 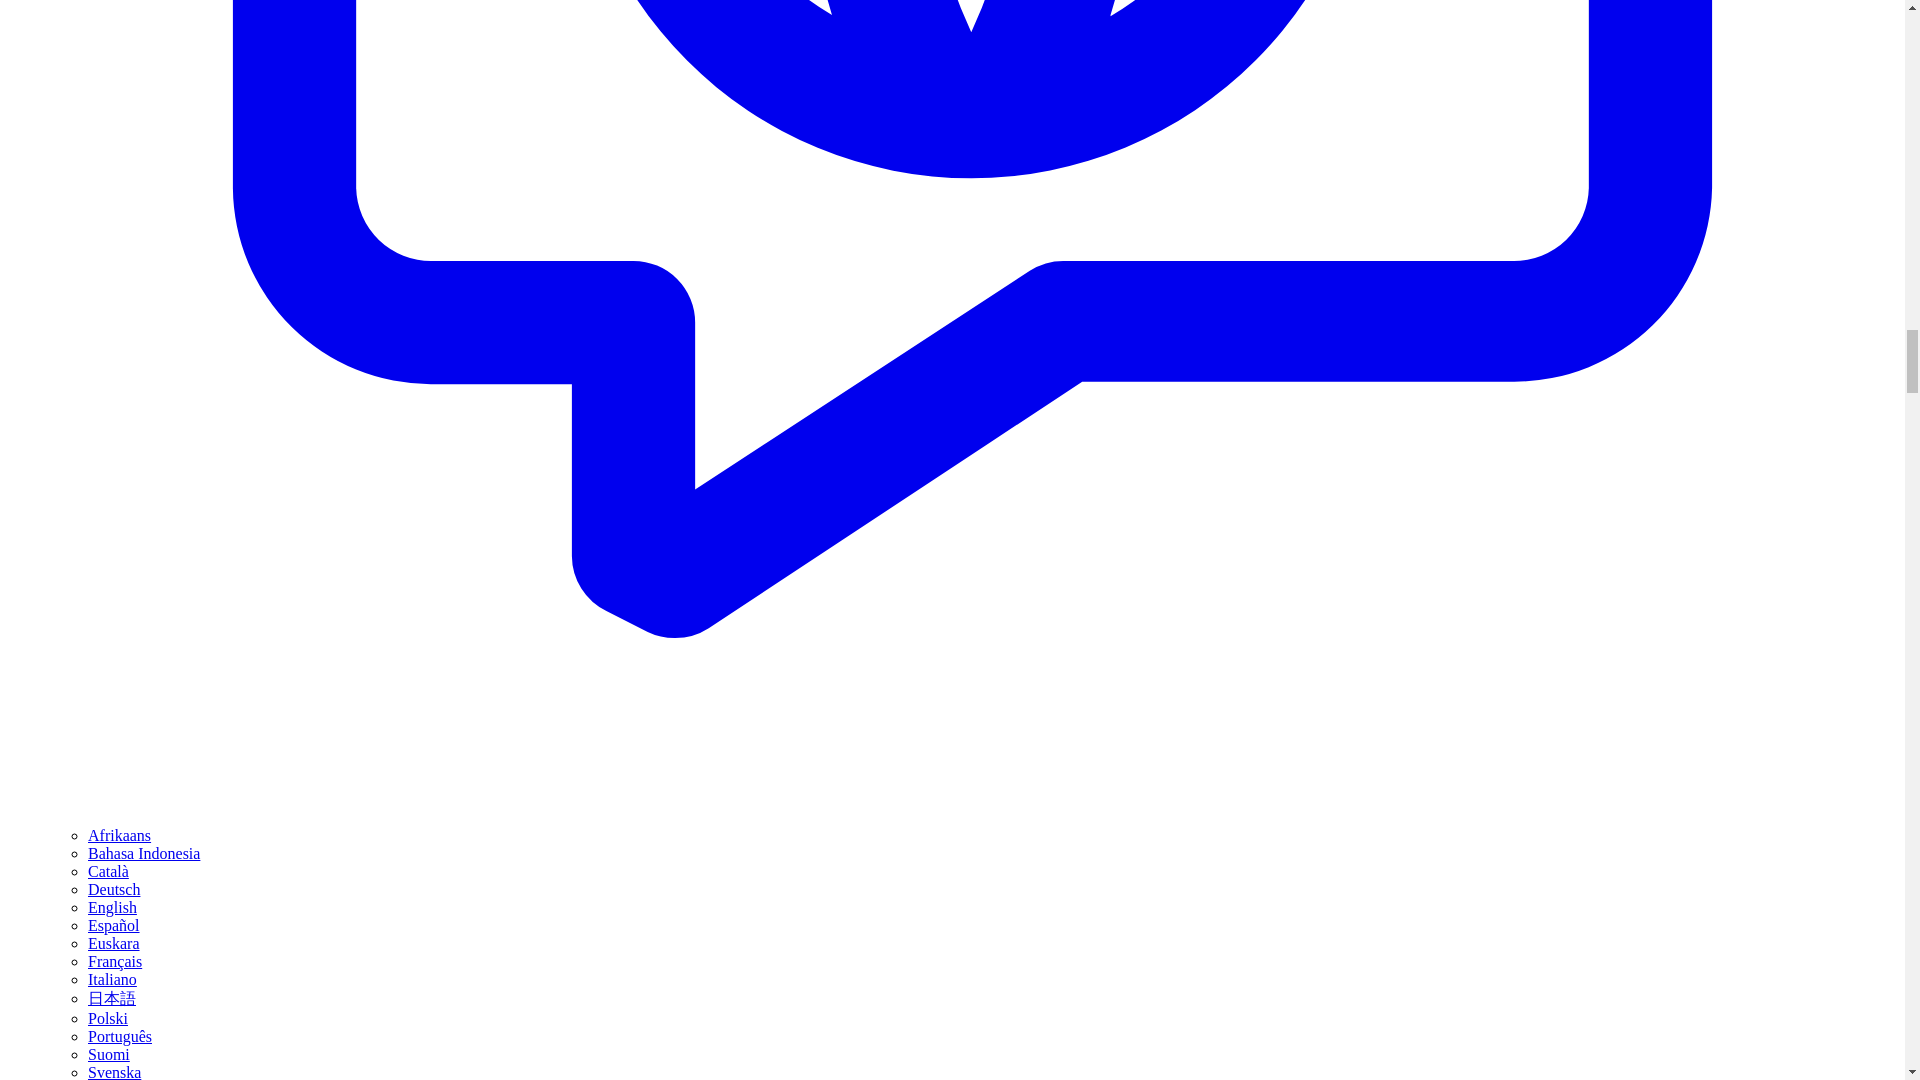 I want to click on Euskara, so click(x=114, y=943).